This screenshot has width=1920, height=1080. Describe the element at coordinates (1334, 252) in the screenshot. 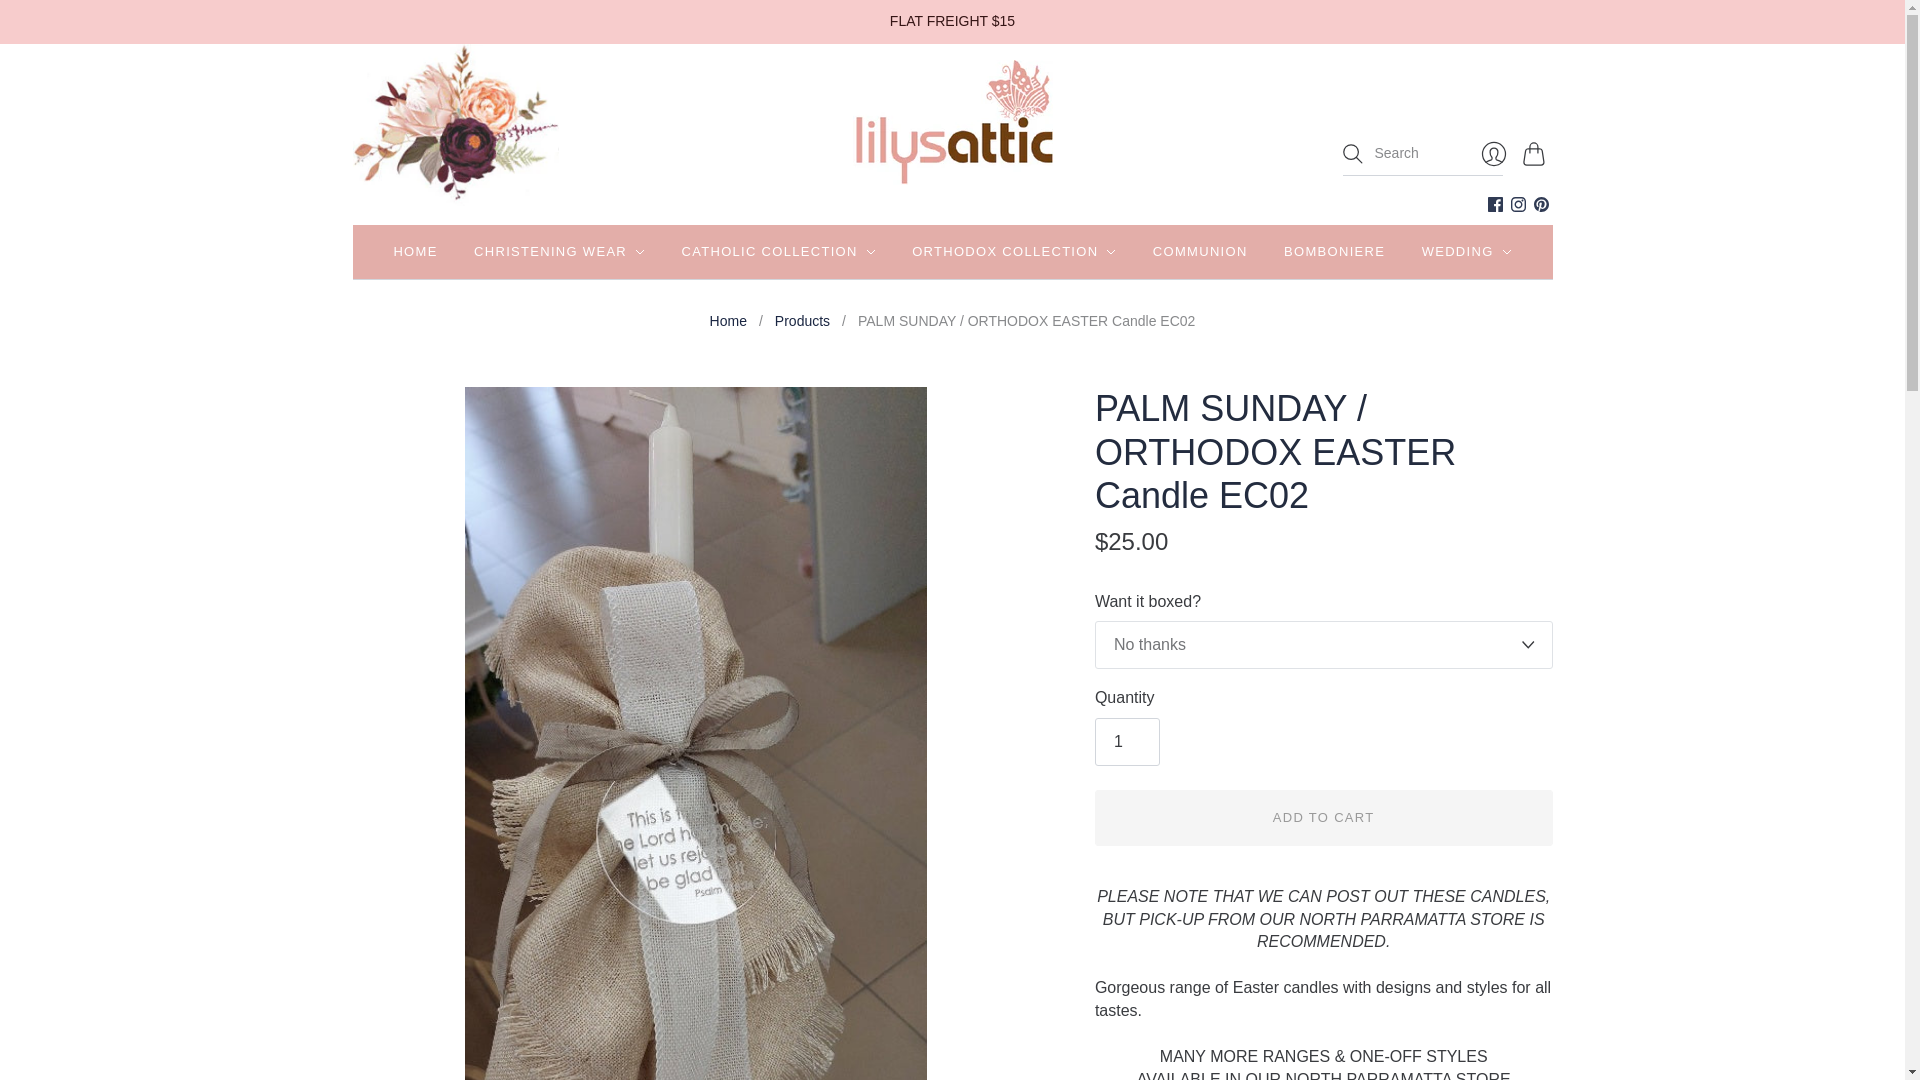

I see `BOMBONIERE` at that location.